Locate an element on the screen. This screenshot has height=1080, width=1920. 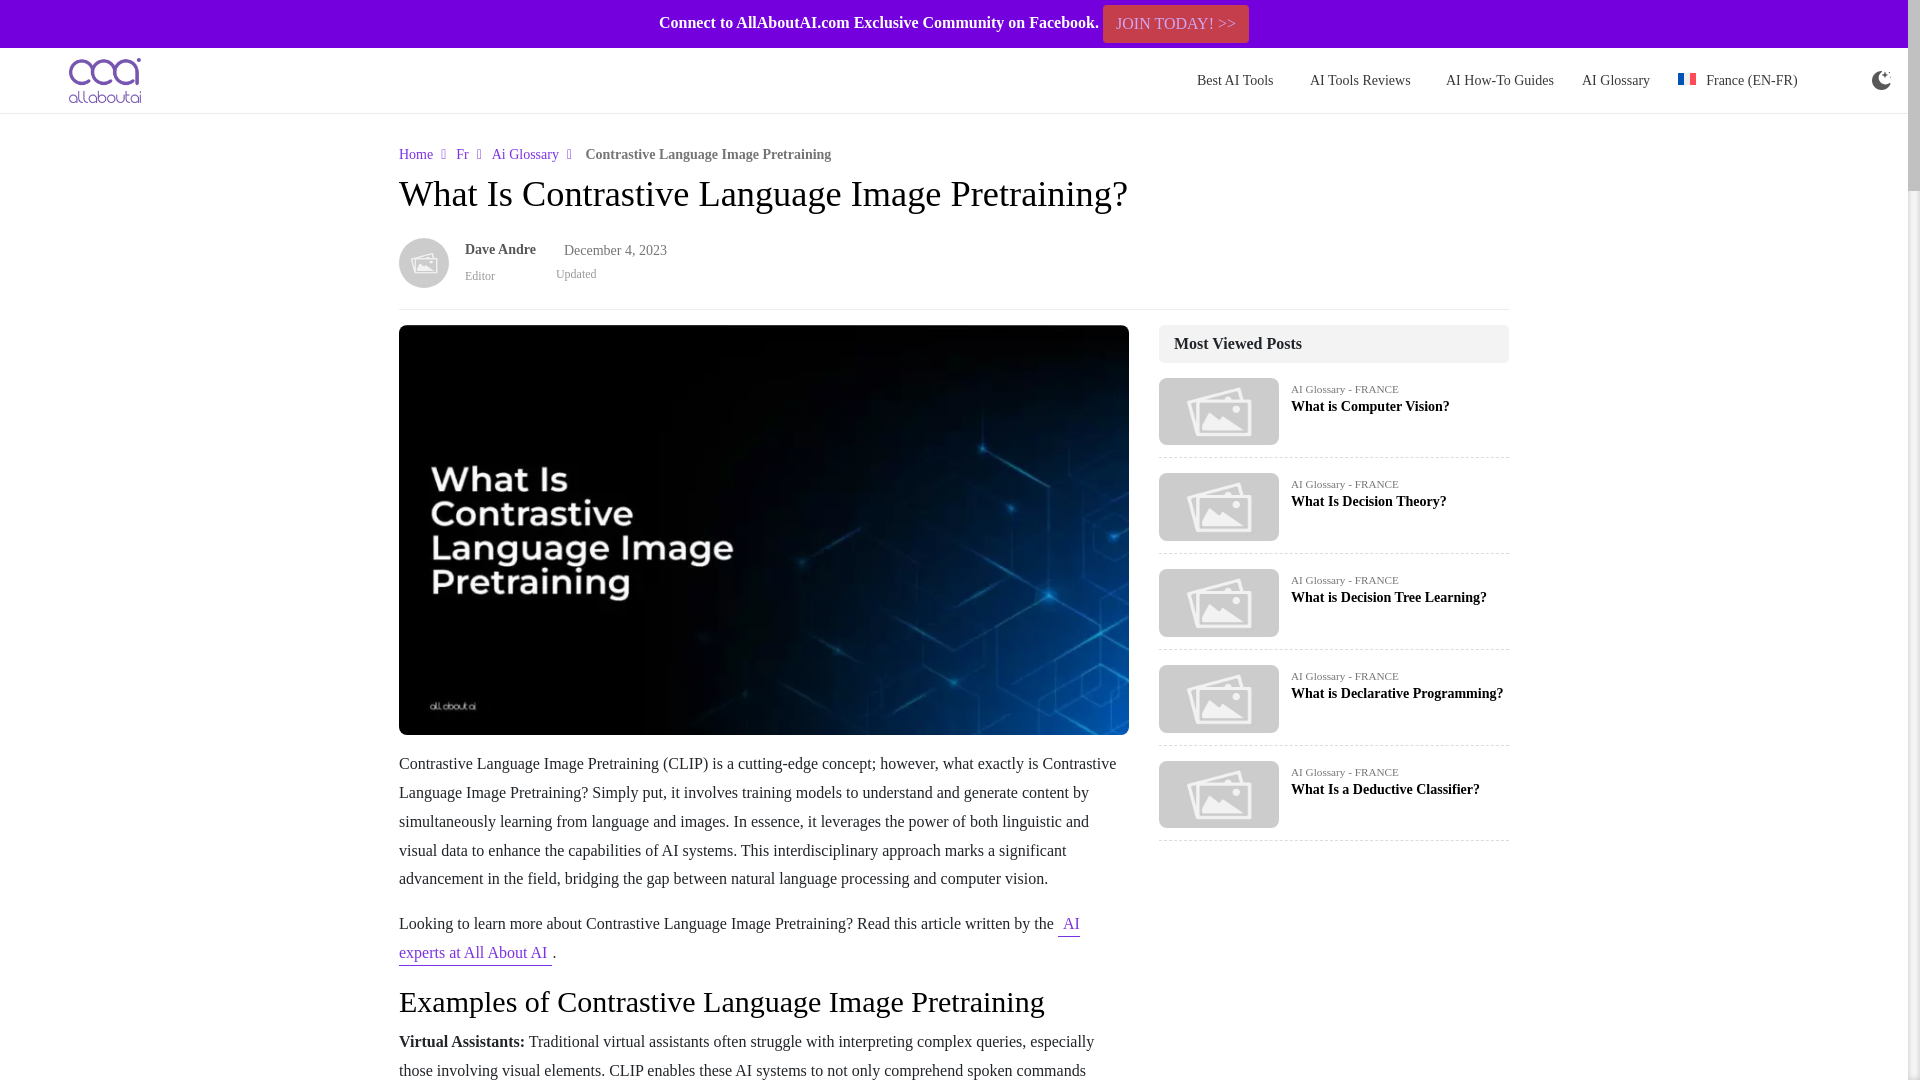
close is located at coordinates (1894, 24).